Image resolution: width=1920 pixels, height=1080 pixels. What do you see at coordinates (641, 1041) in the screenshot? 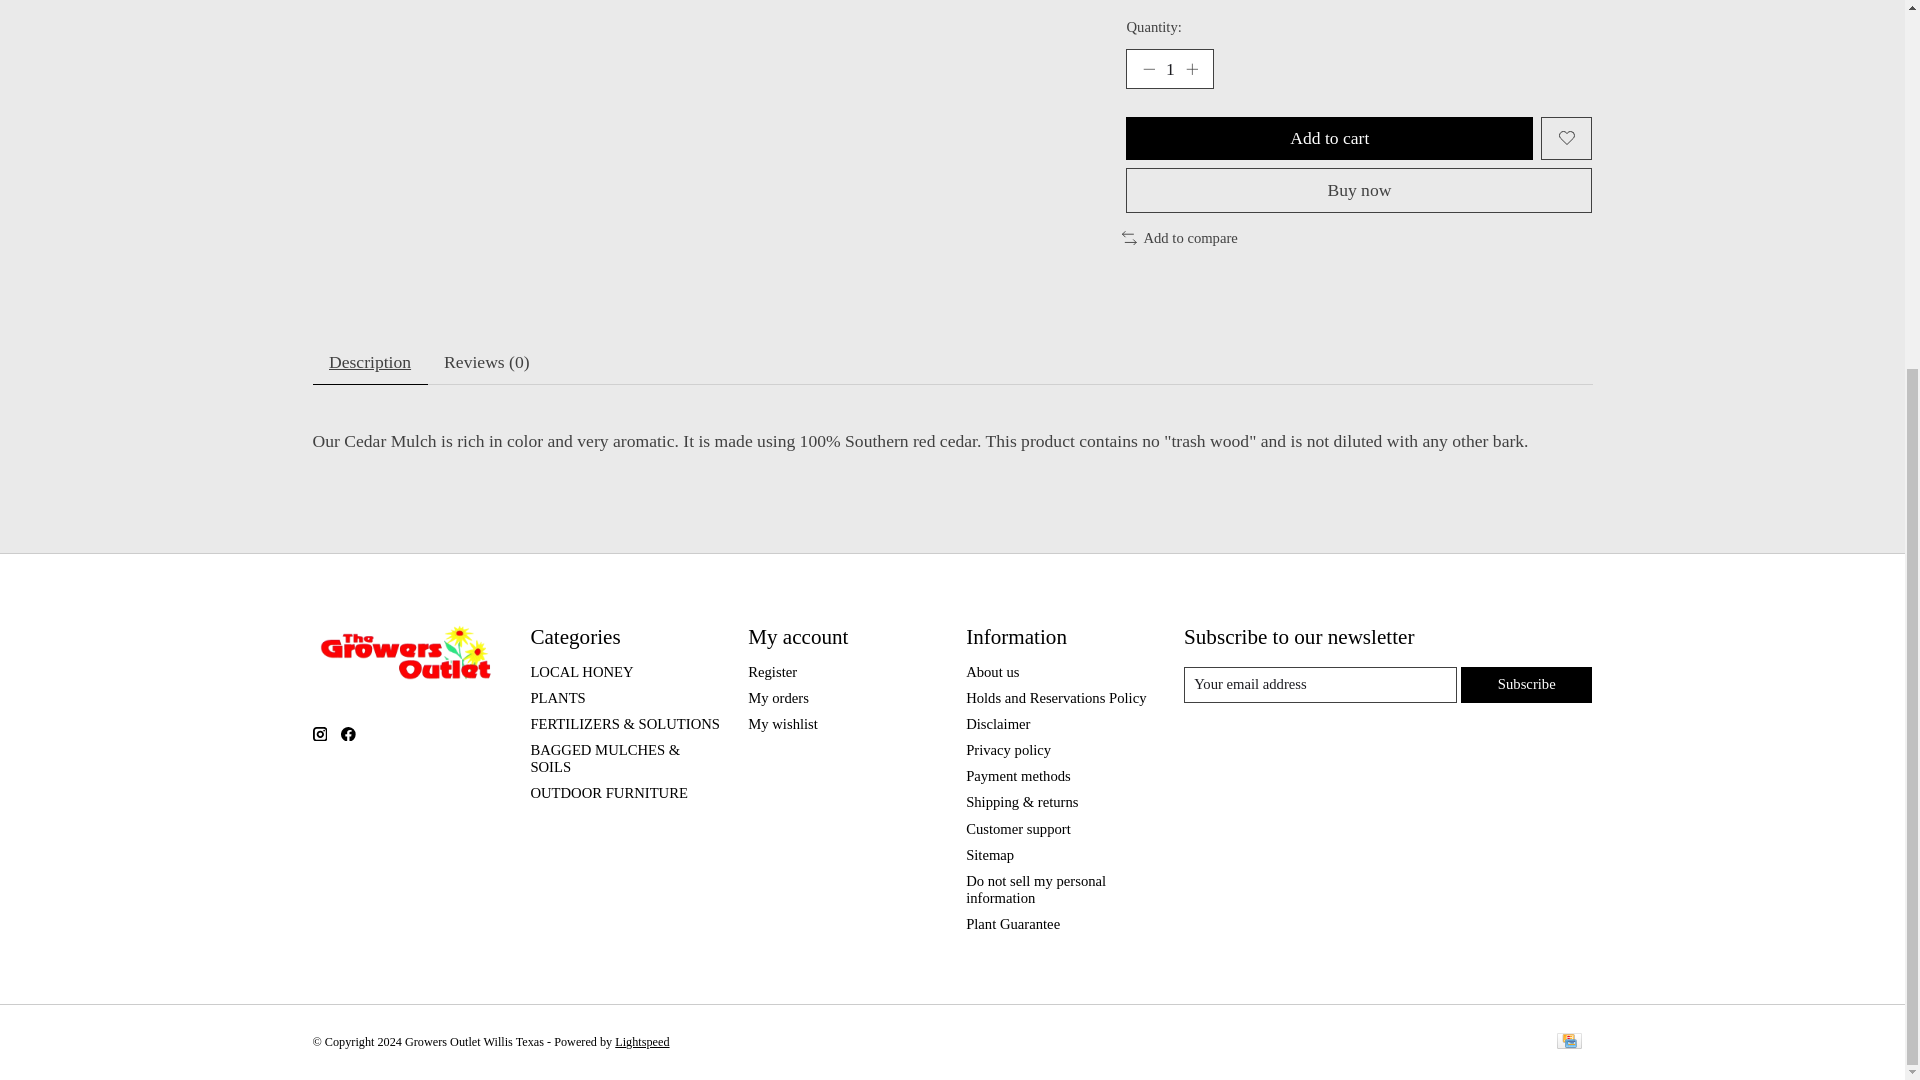
I see `Lightspeed` at bounding box center [641, 1041].